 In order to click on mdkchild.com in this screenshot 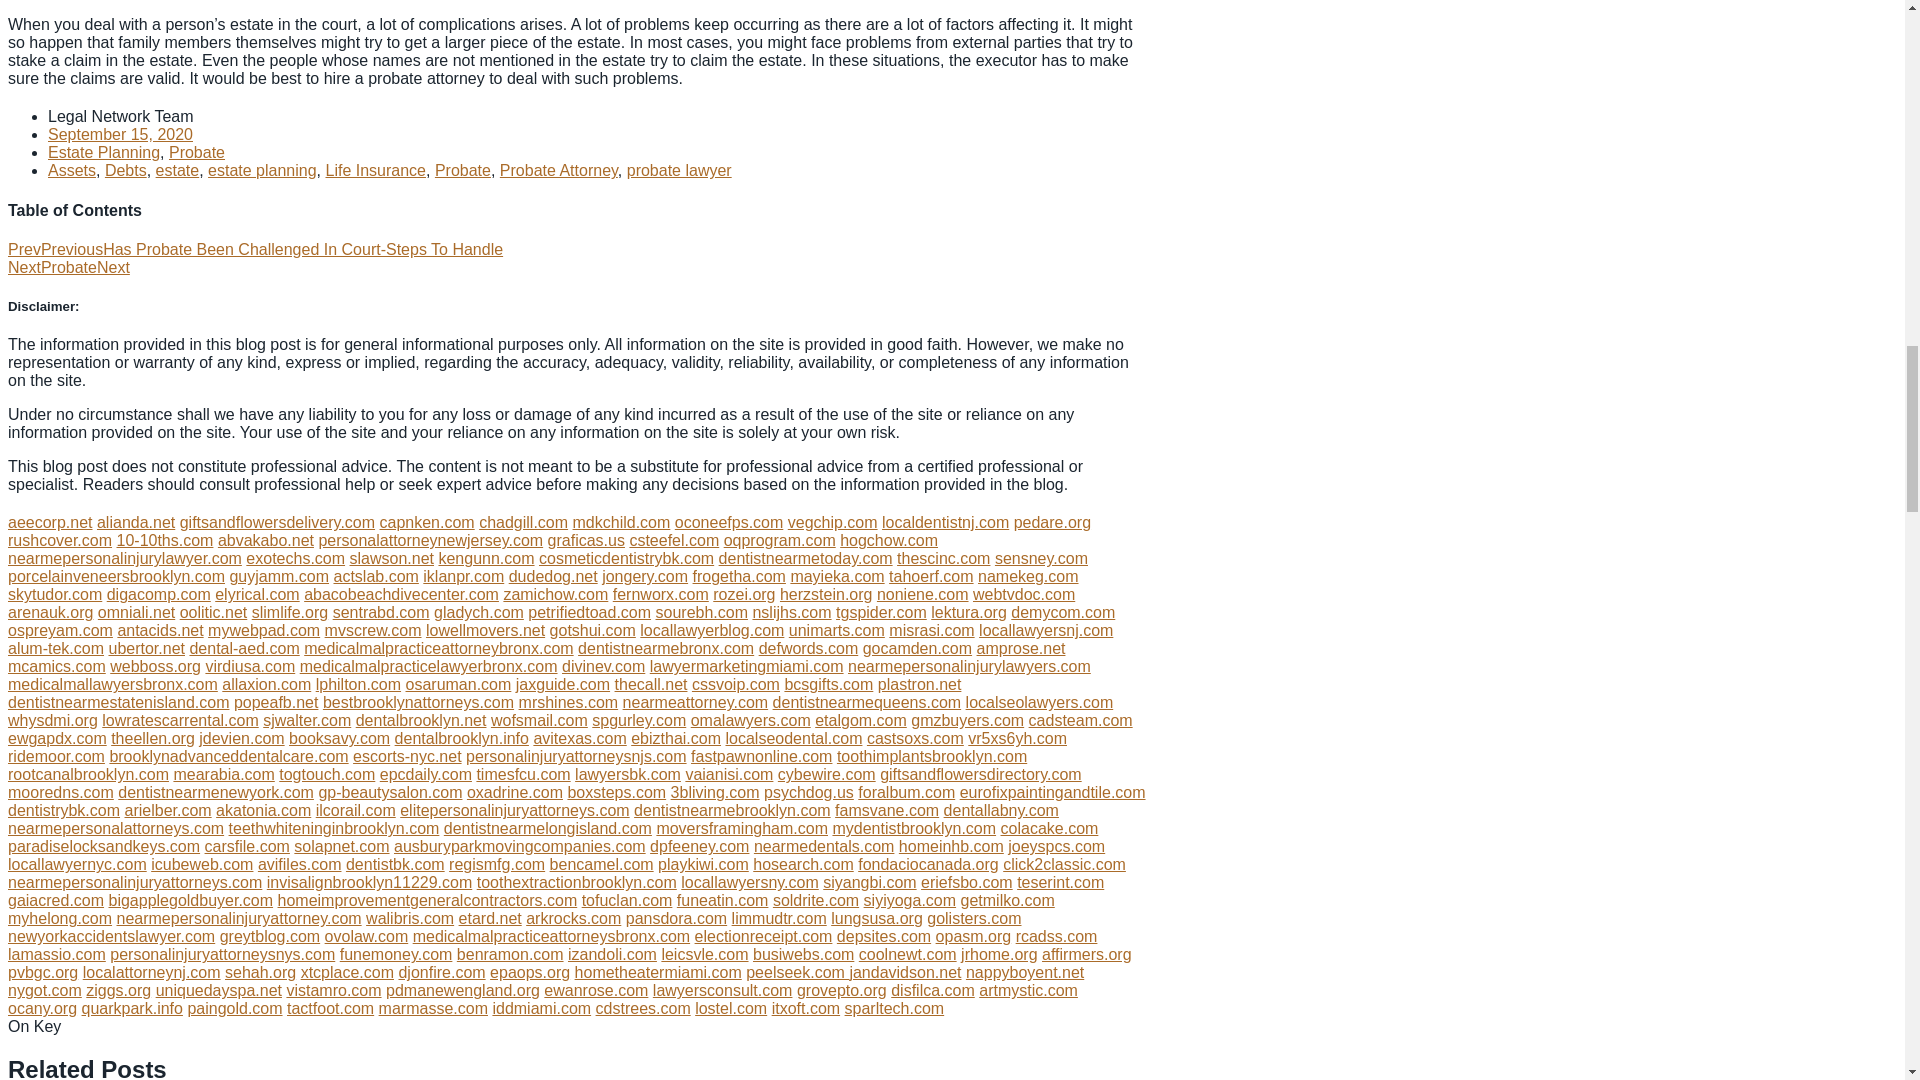, I will do `click(621, 522)`.